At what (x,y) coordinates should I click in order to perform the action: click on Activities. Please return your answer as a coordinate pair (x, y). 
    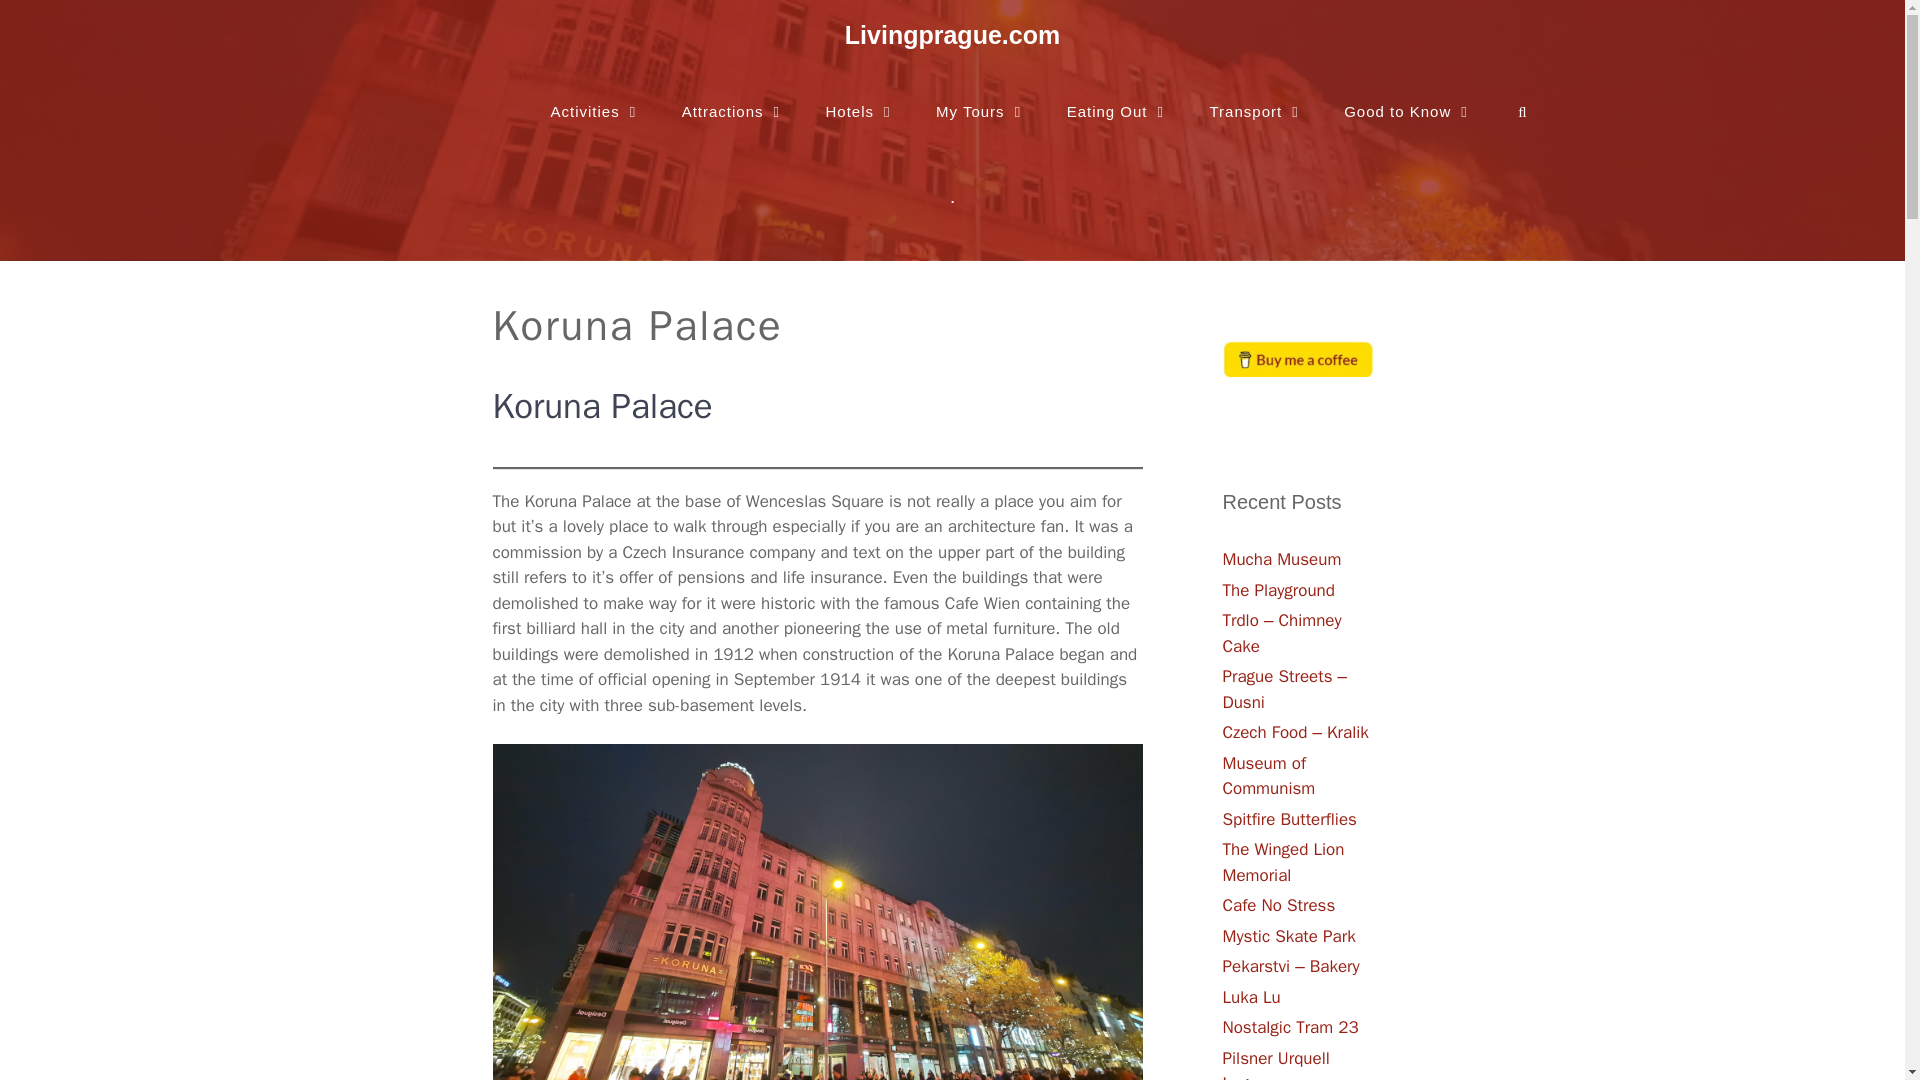
    Looking at the image, I should click on (594, 96).